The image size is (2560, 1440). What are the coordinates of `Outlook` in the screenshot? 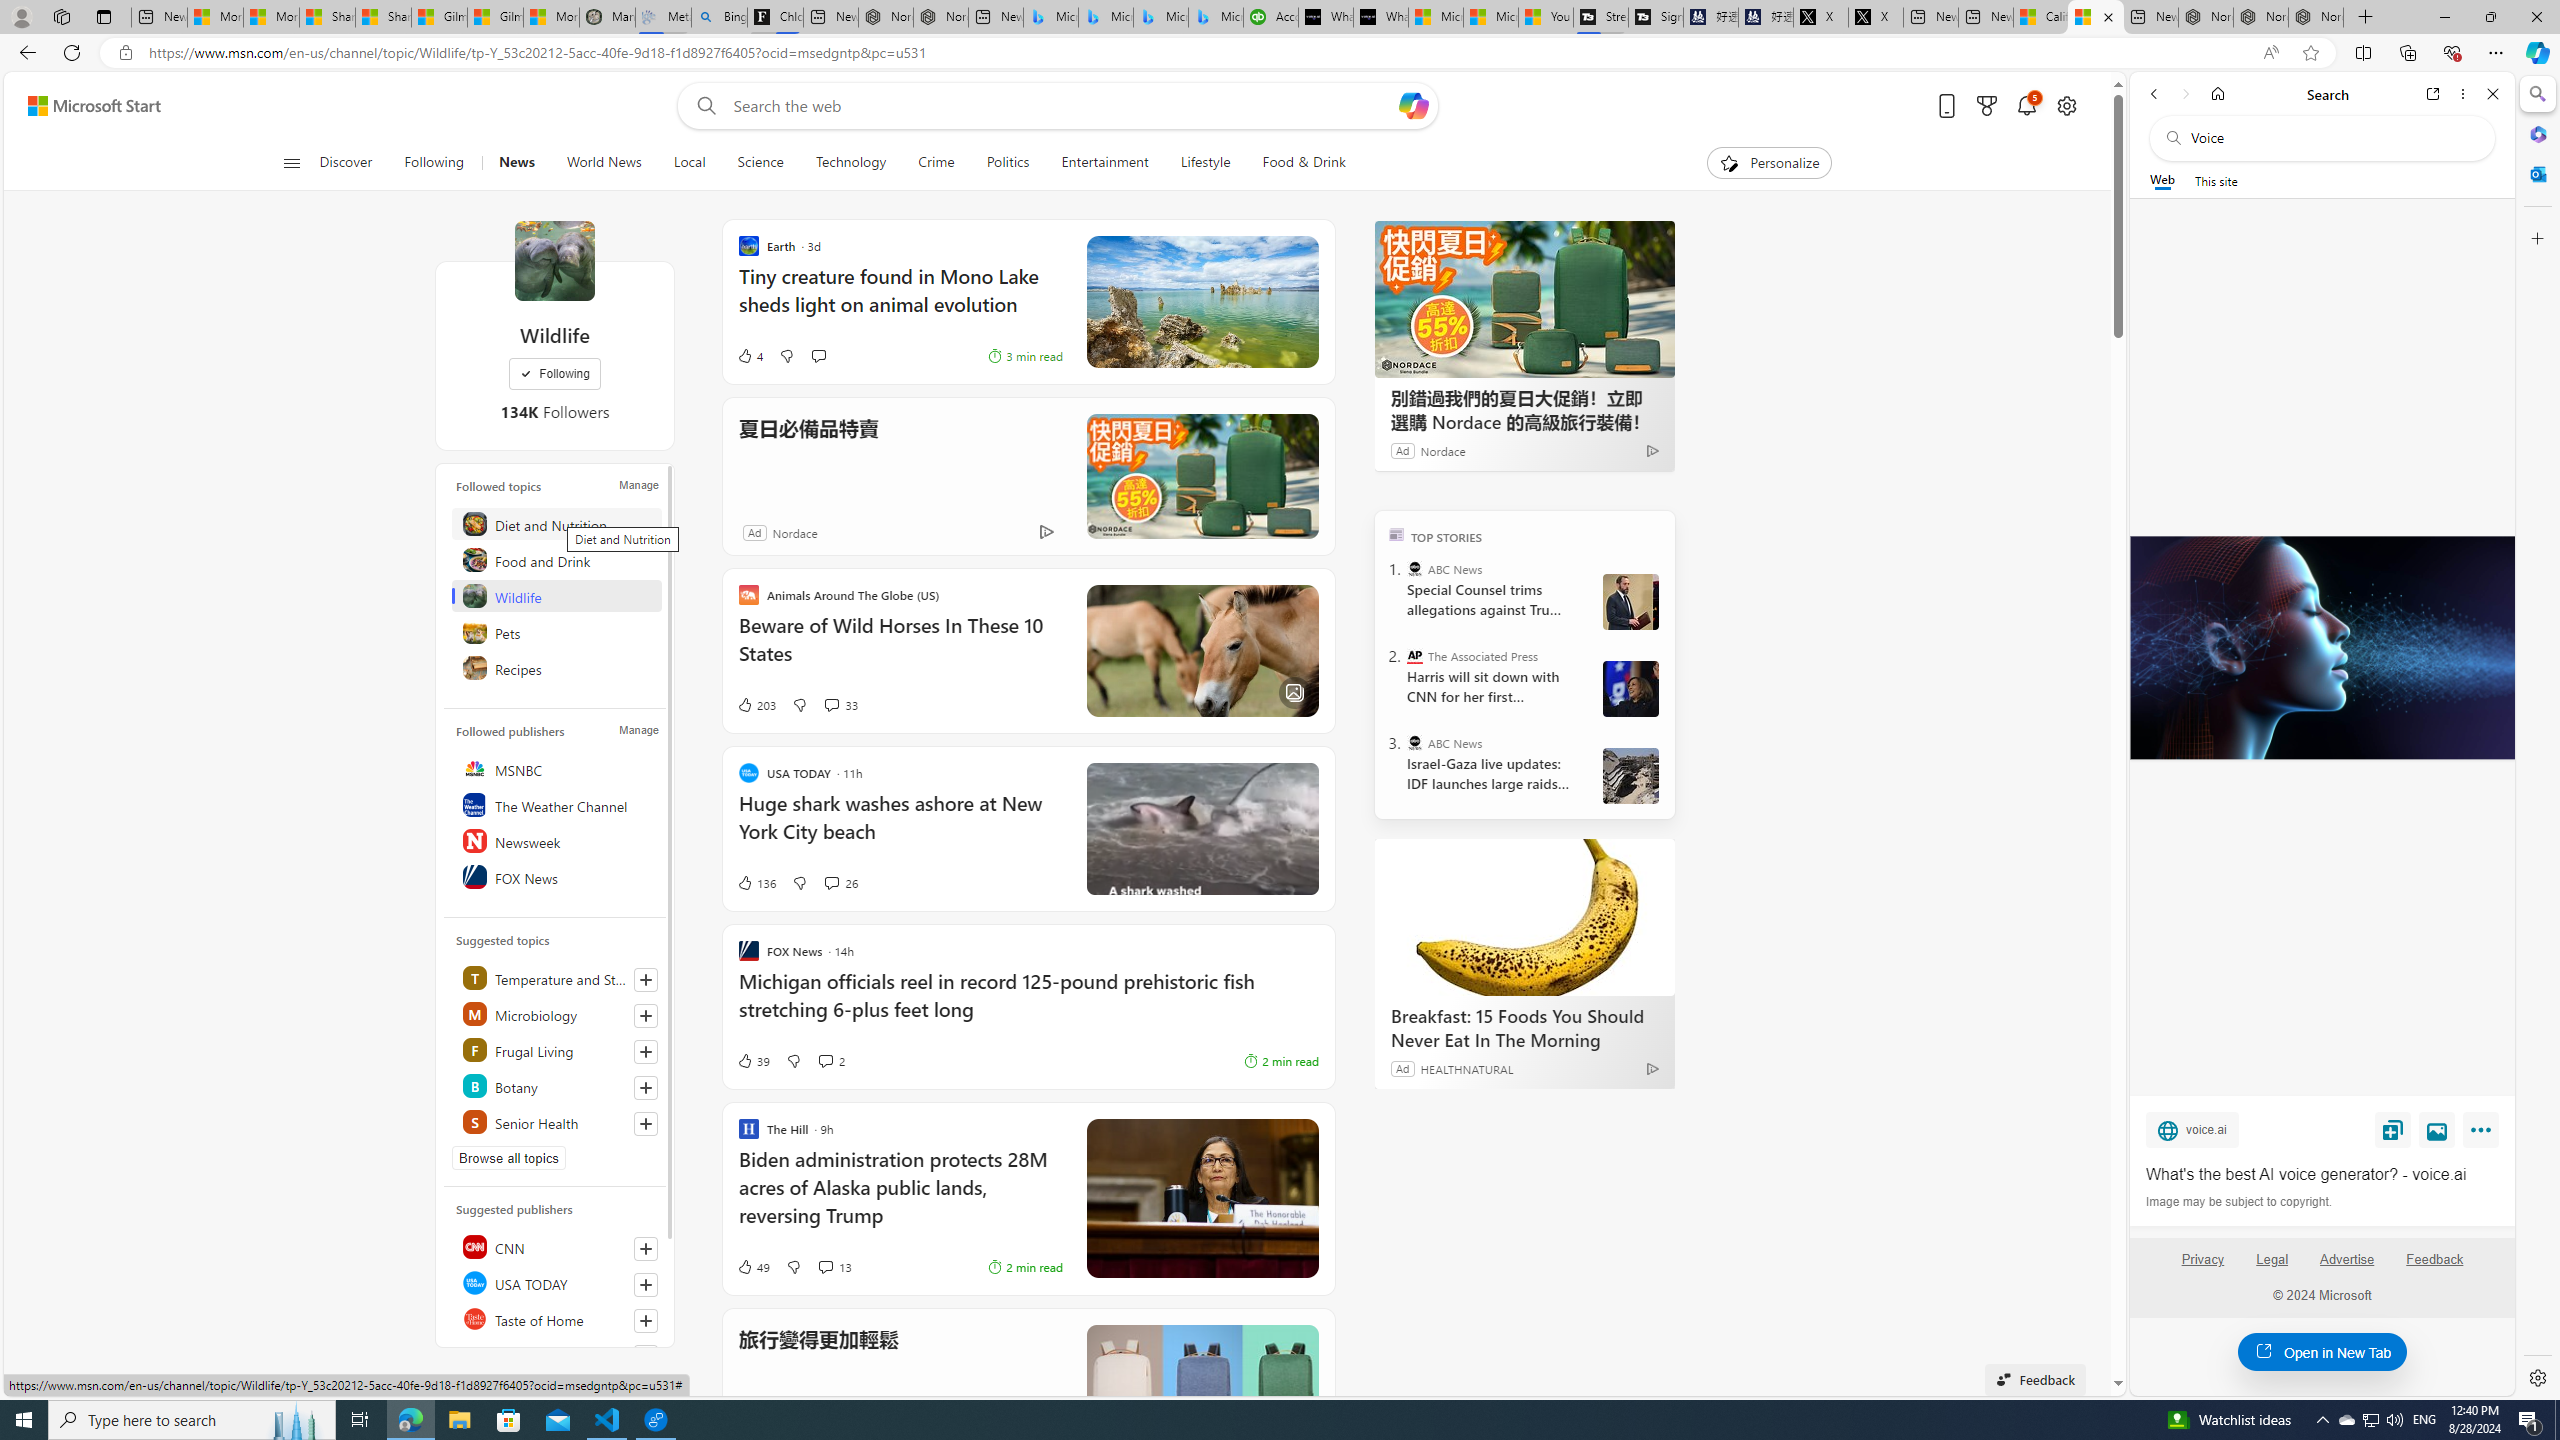 It's located at (2536, 173).